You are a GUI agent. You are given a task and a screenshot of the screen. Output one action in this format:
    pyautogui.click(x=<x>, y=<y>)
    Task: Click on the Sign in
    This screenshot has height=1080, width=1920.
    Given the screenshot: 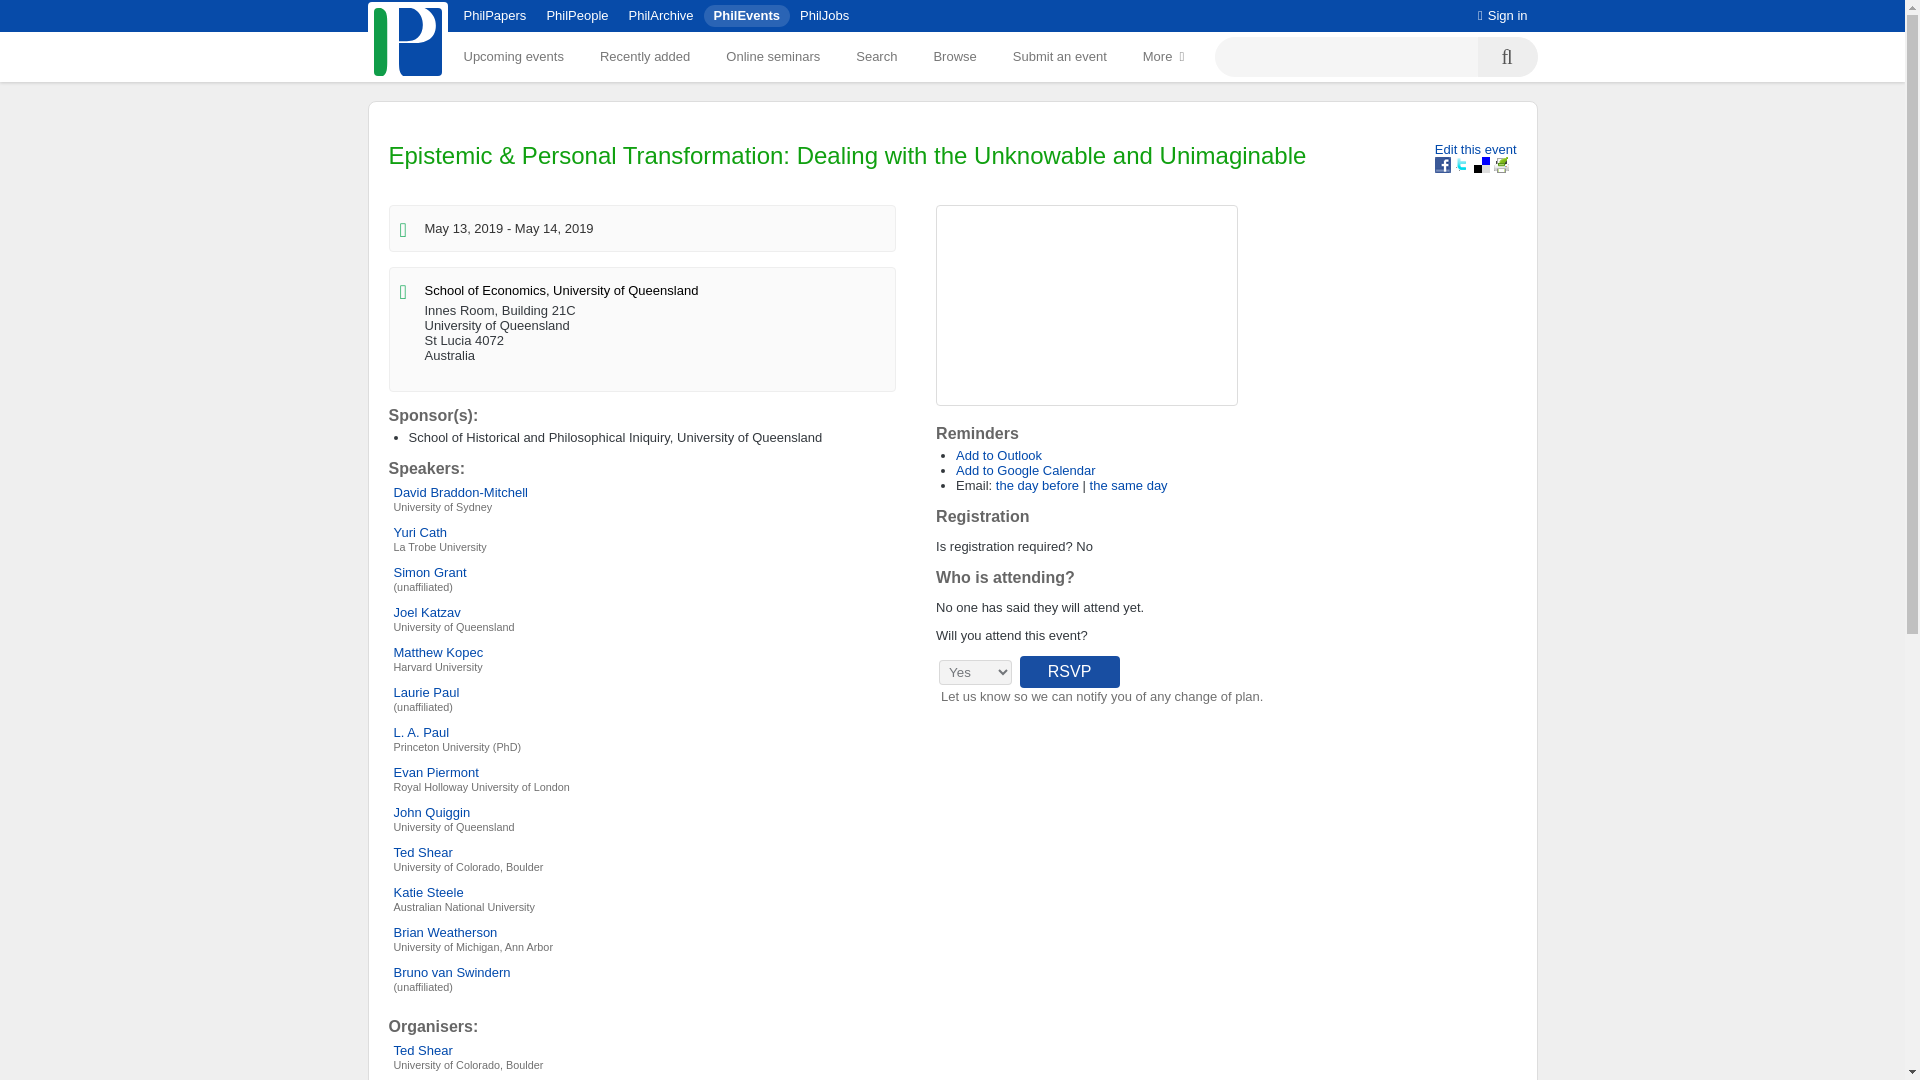 What is the action you would take?
    pyautogui.click(x=1503, y=14)
    